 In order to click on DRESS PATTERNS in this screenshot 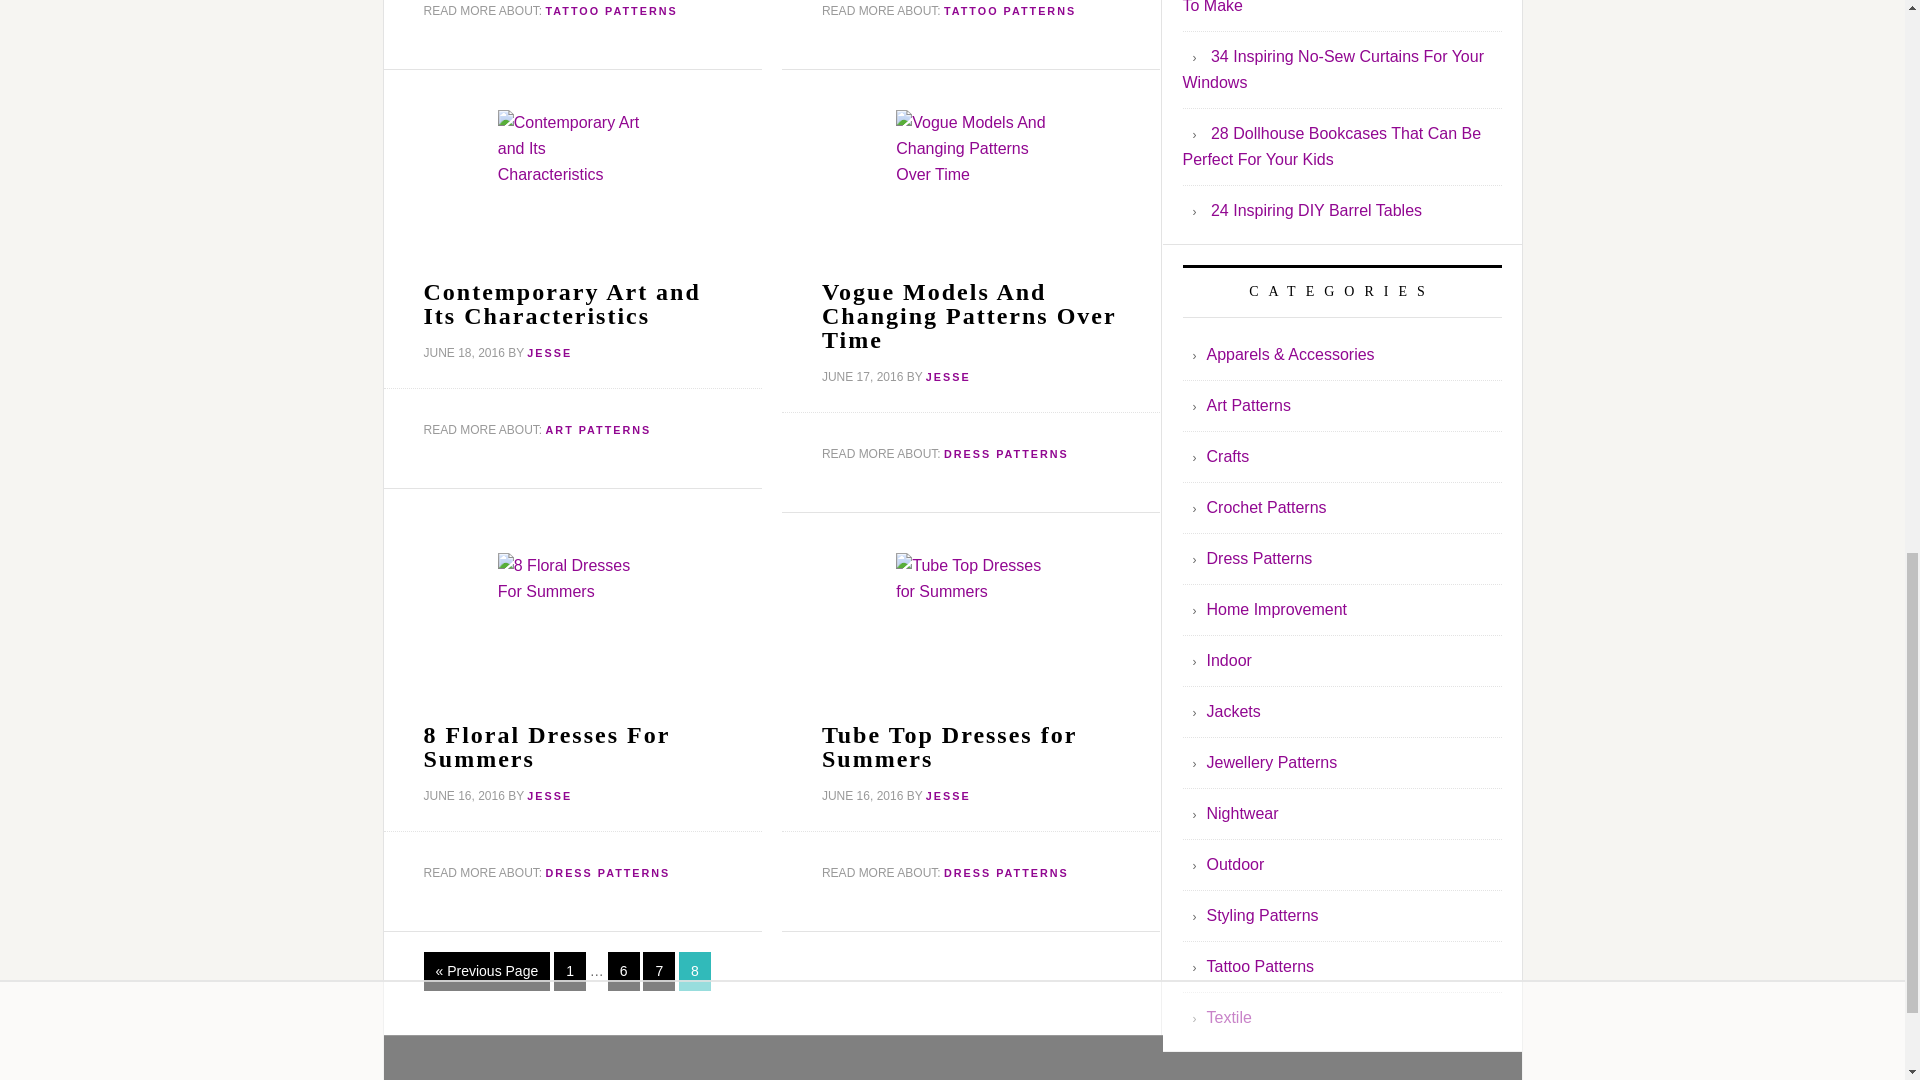, I will do `click(608, 873)`.